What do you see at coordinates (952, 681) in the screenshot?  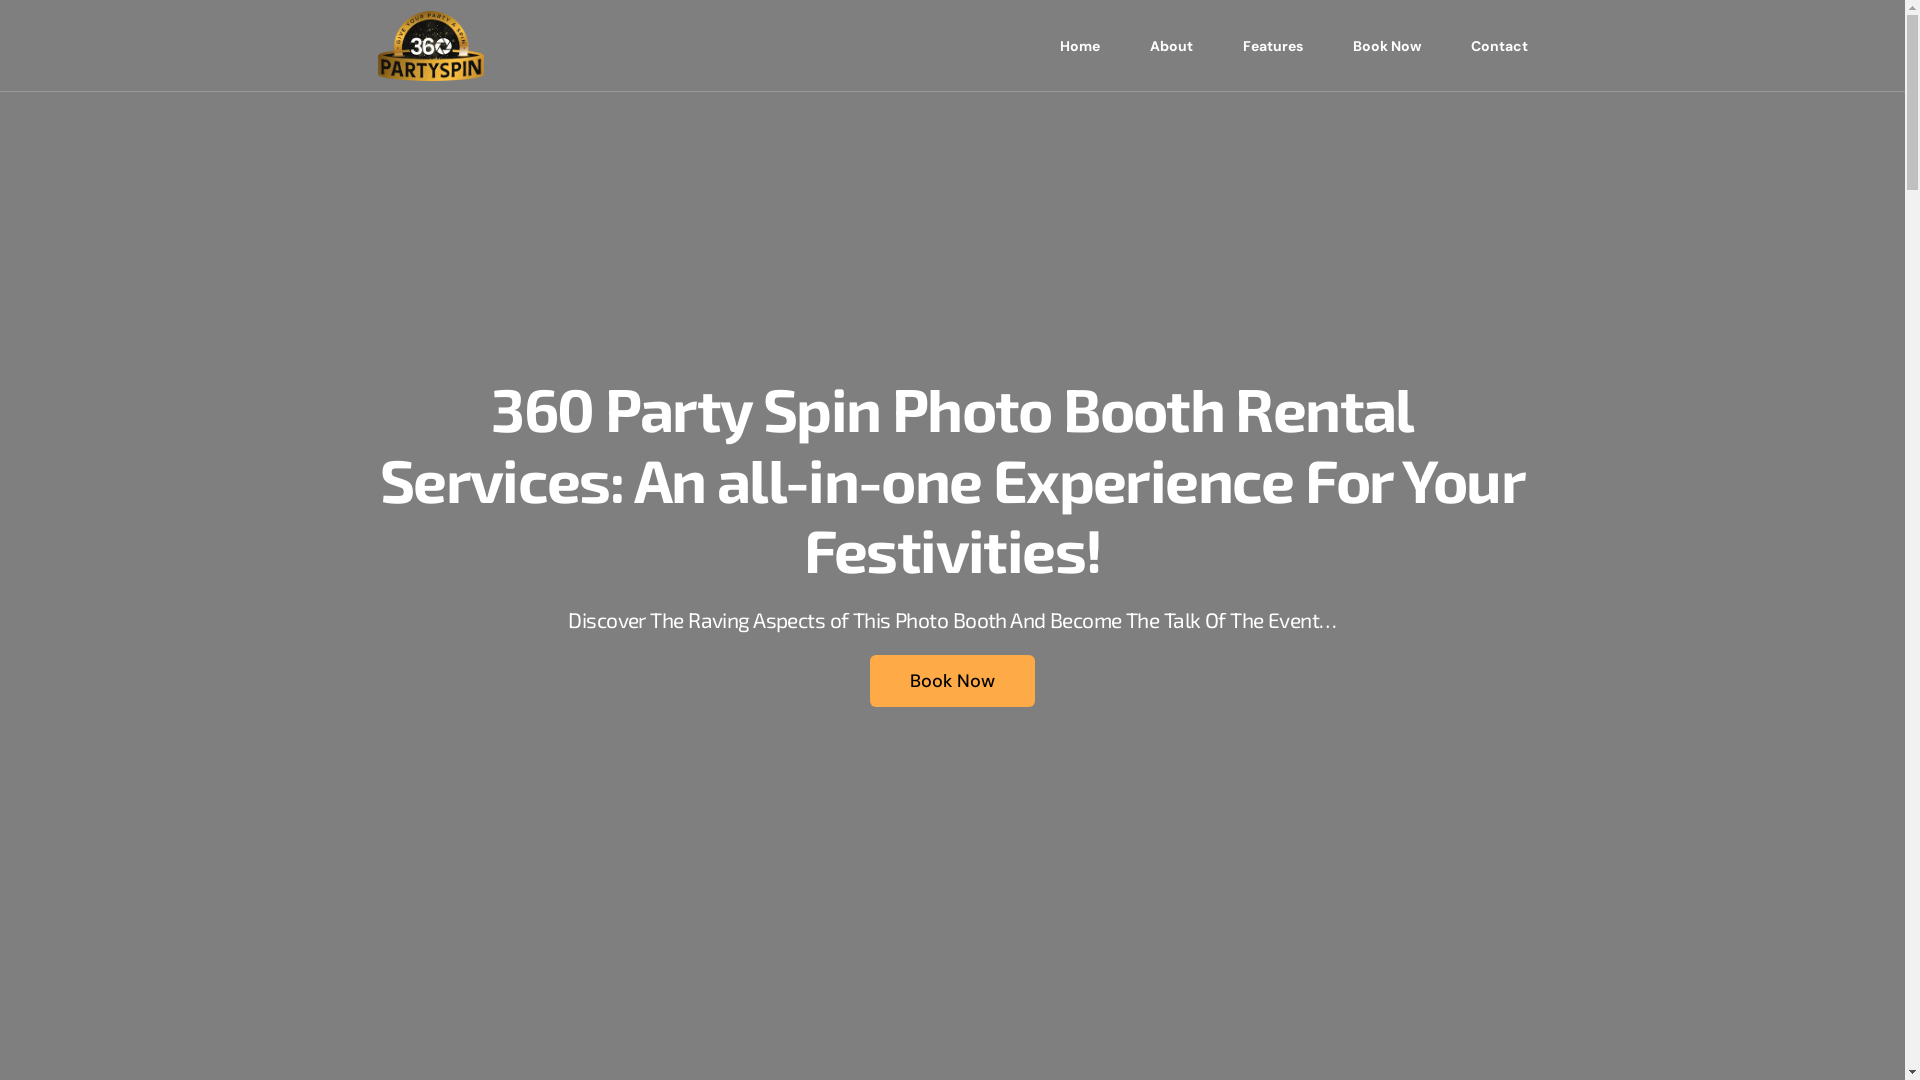 I see `Book Now` at bounding box center [952, 681].